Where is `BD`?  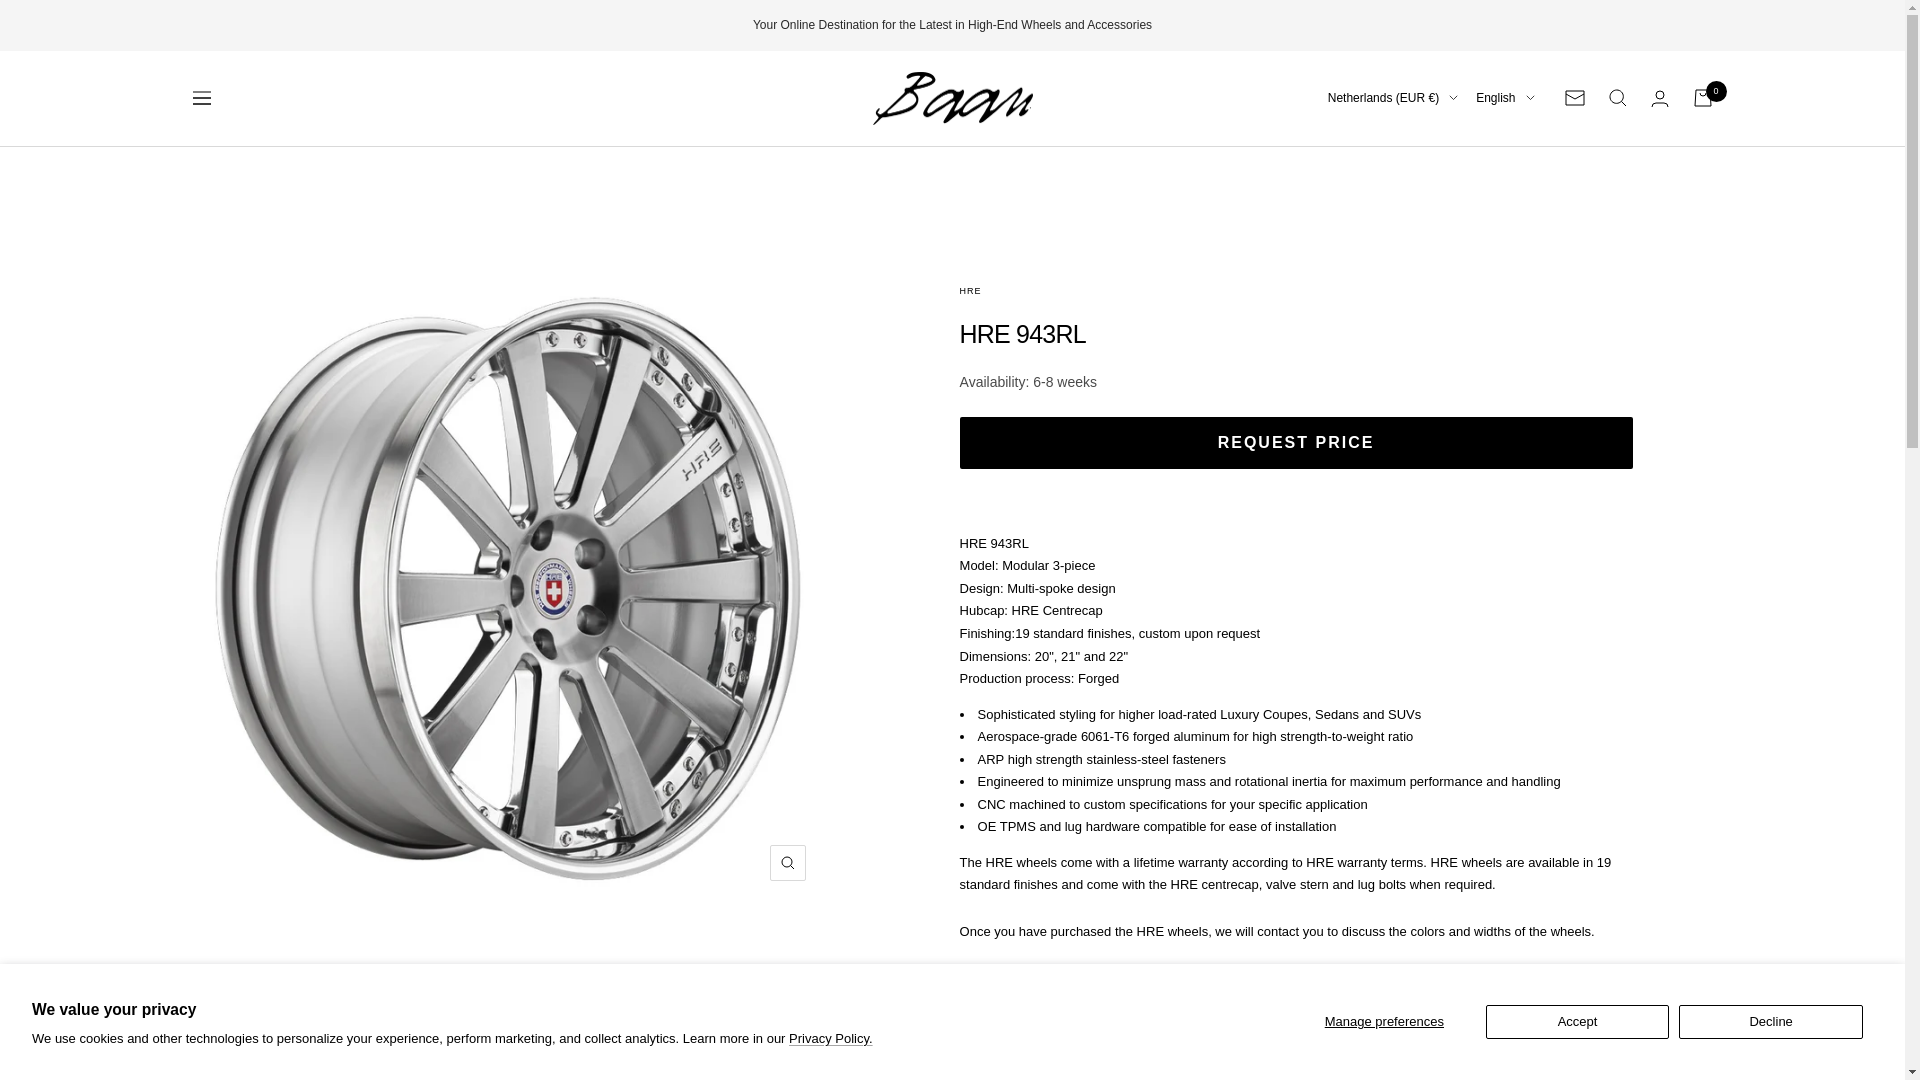 BD is located at coordinates (1282, 666).